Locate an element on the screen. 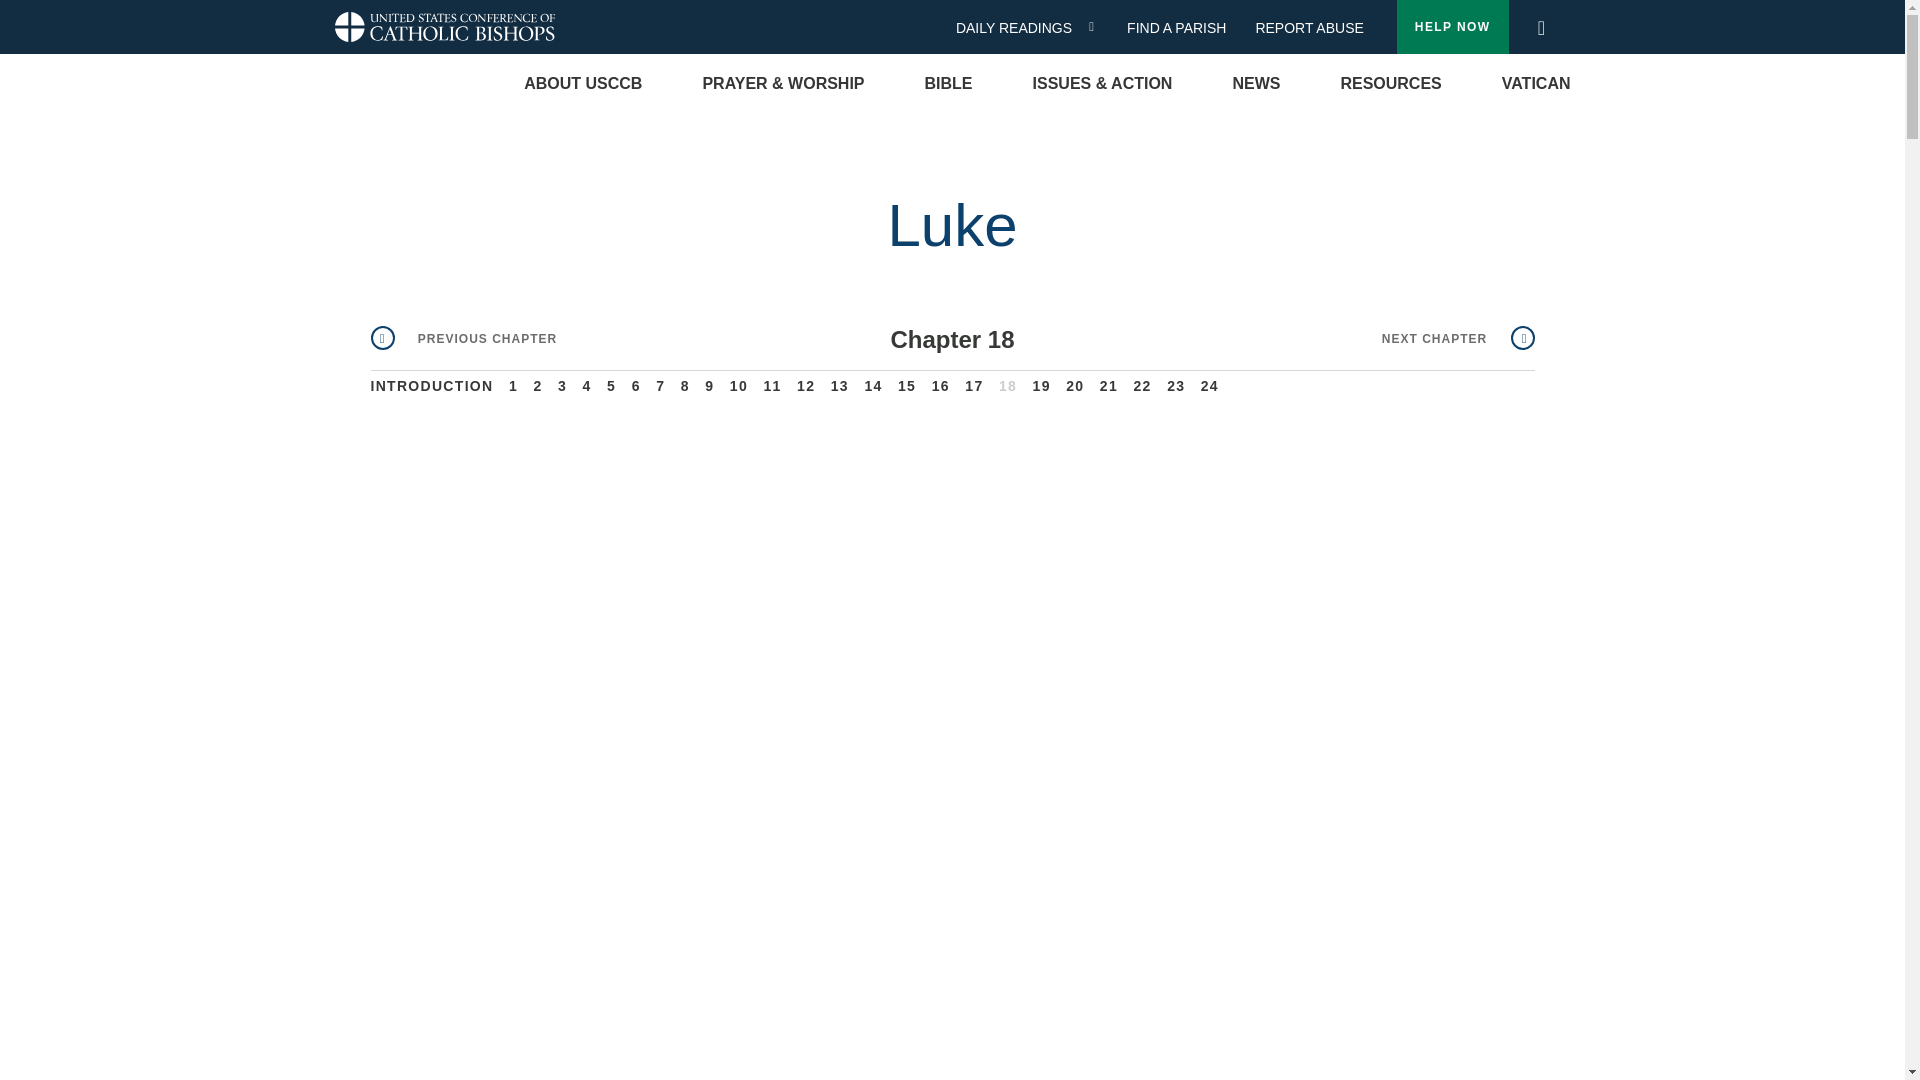 This screenshot has height=1080, width=1920. Go is located at coordinates (1547, 28).